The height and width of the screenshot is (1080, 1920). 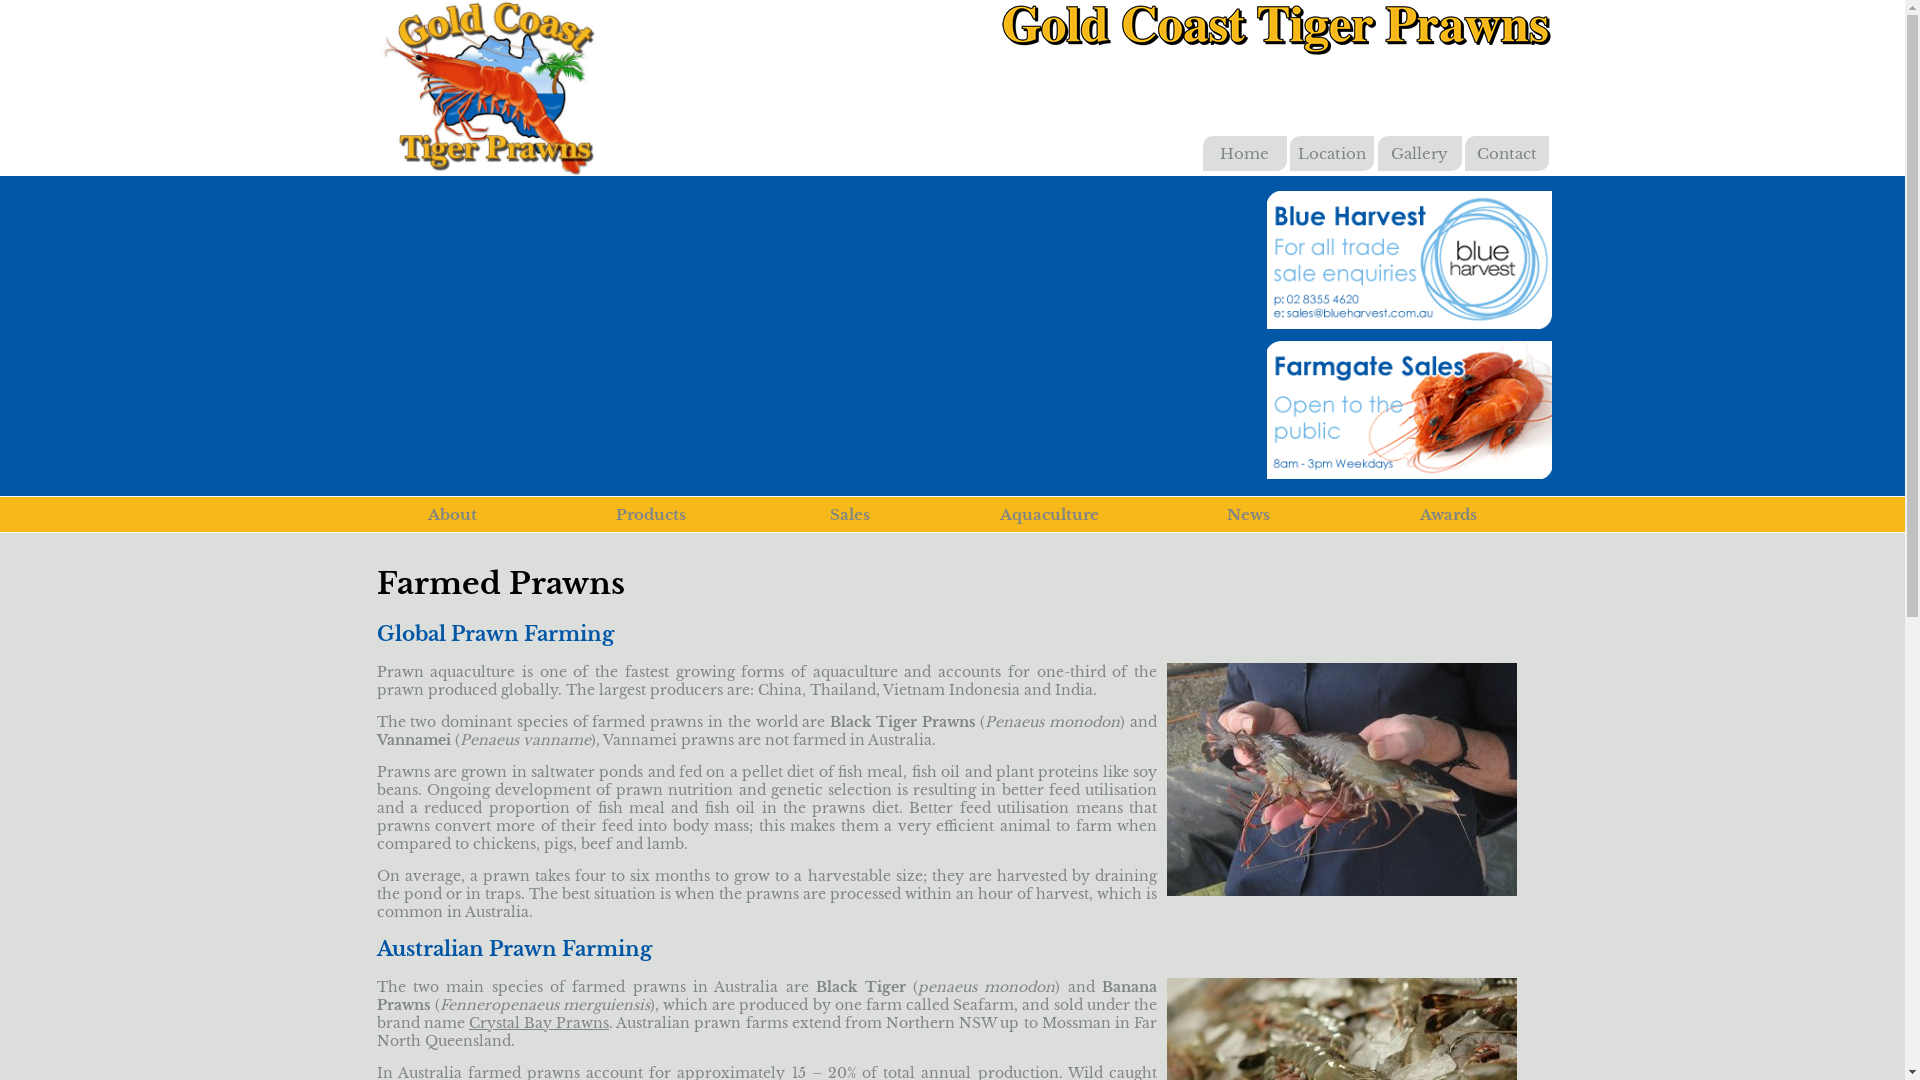 I want to click on Products, so click(x=652, y=514).